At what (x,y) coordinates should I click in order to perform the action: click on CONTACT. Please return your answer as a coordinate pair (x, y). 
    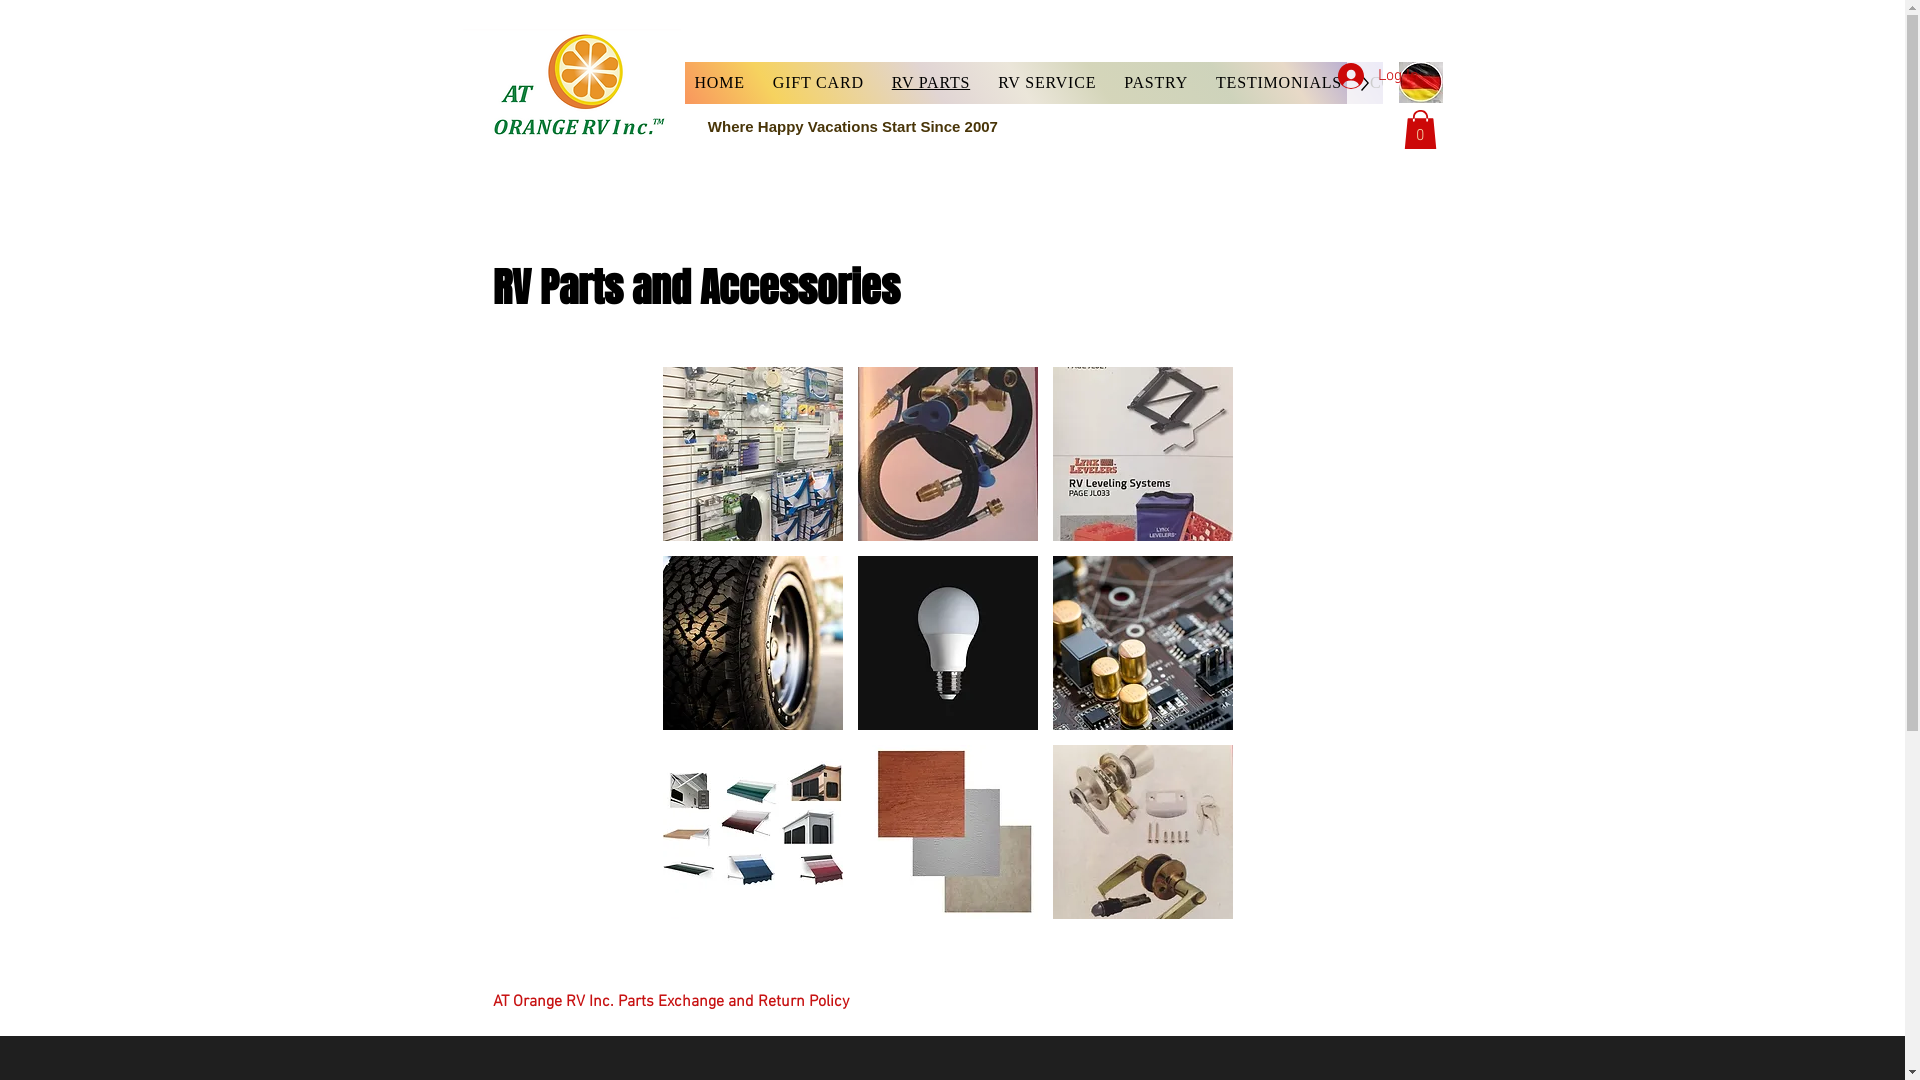
    Looking at the image, I should click on (1410, 83).